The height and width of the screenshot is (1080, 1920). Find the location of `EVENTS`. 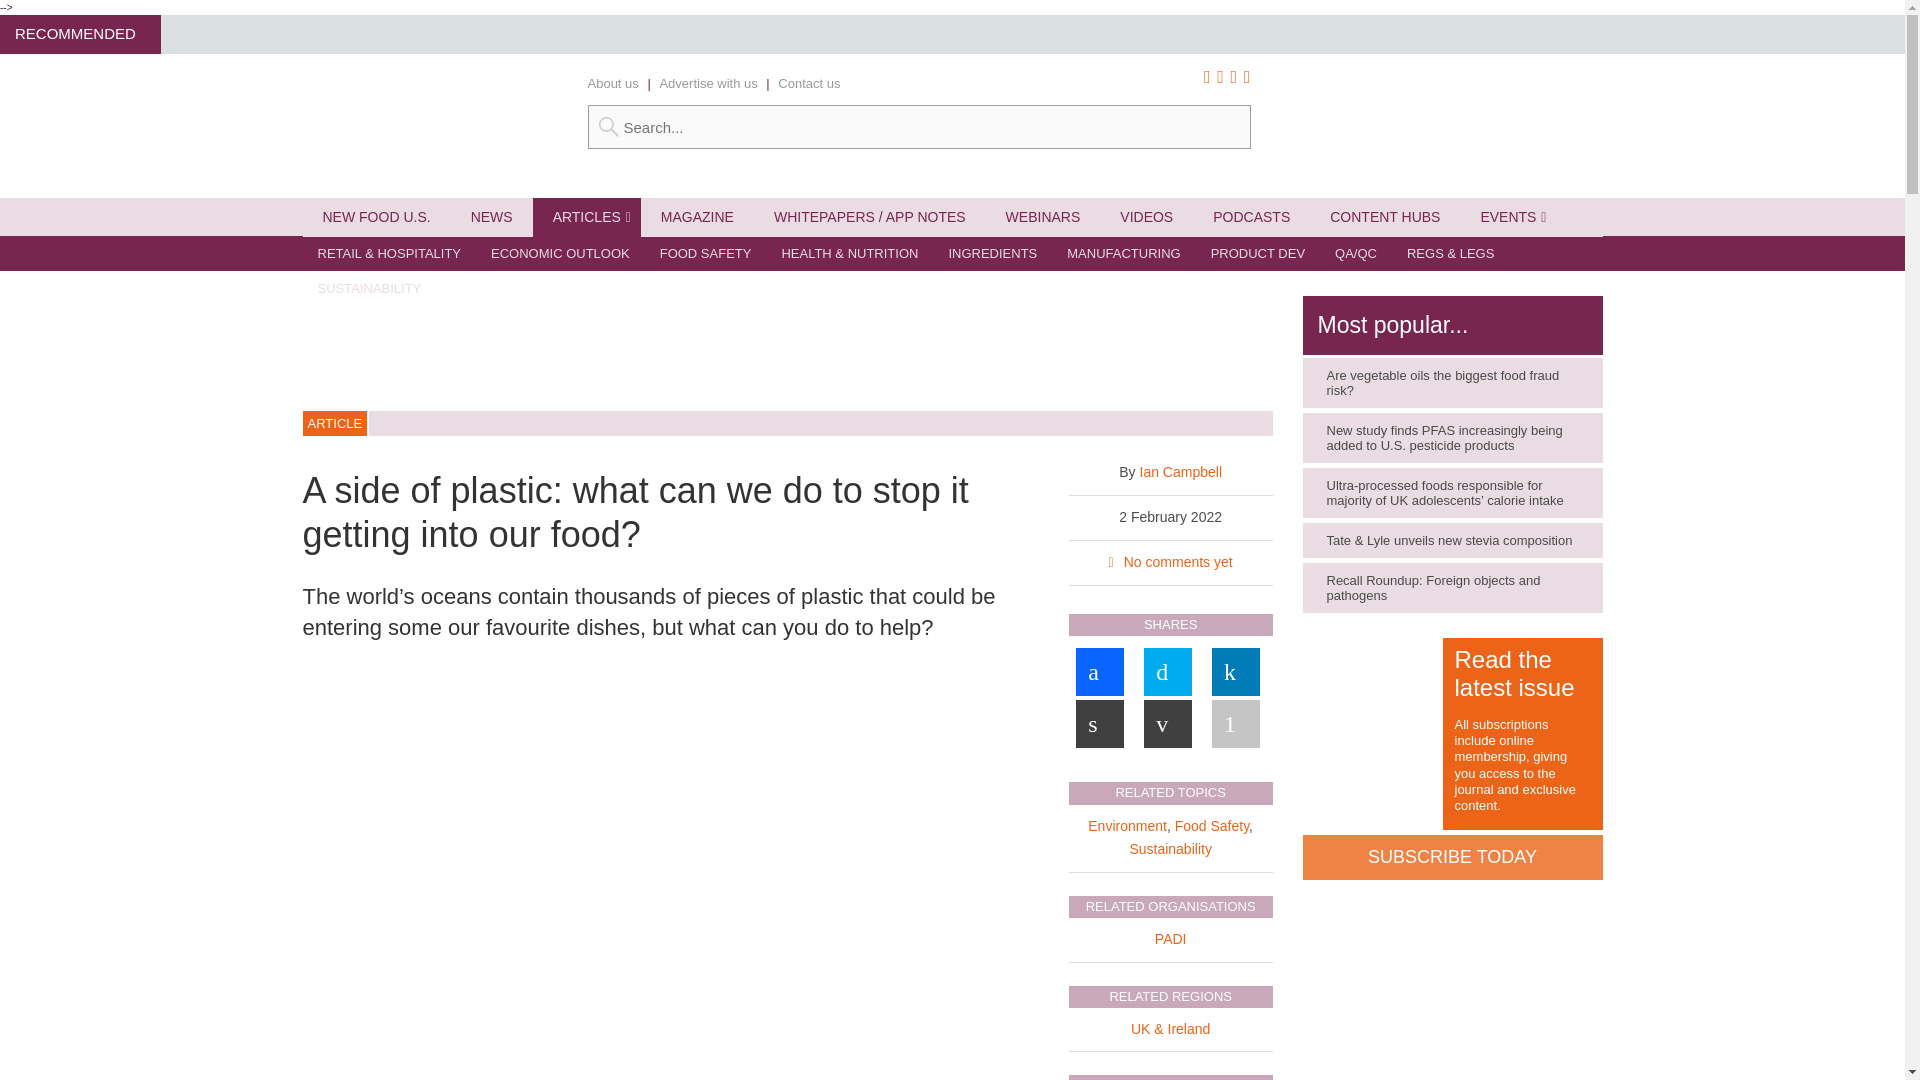

EVENTS is located at coordinates (1507, 216).